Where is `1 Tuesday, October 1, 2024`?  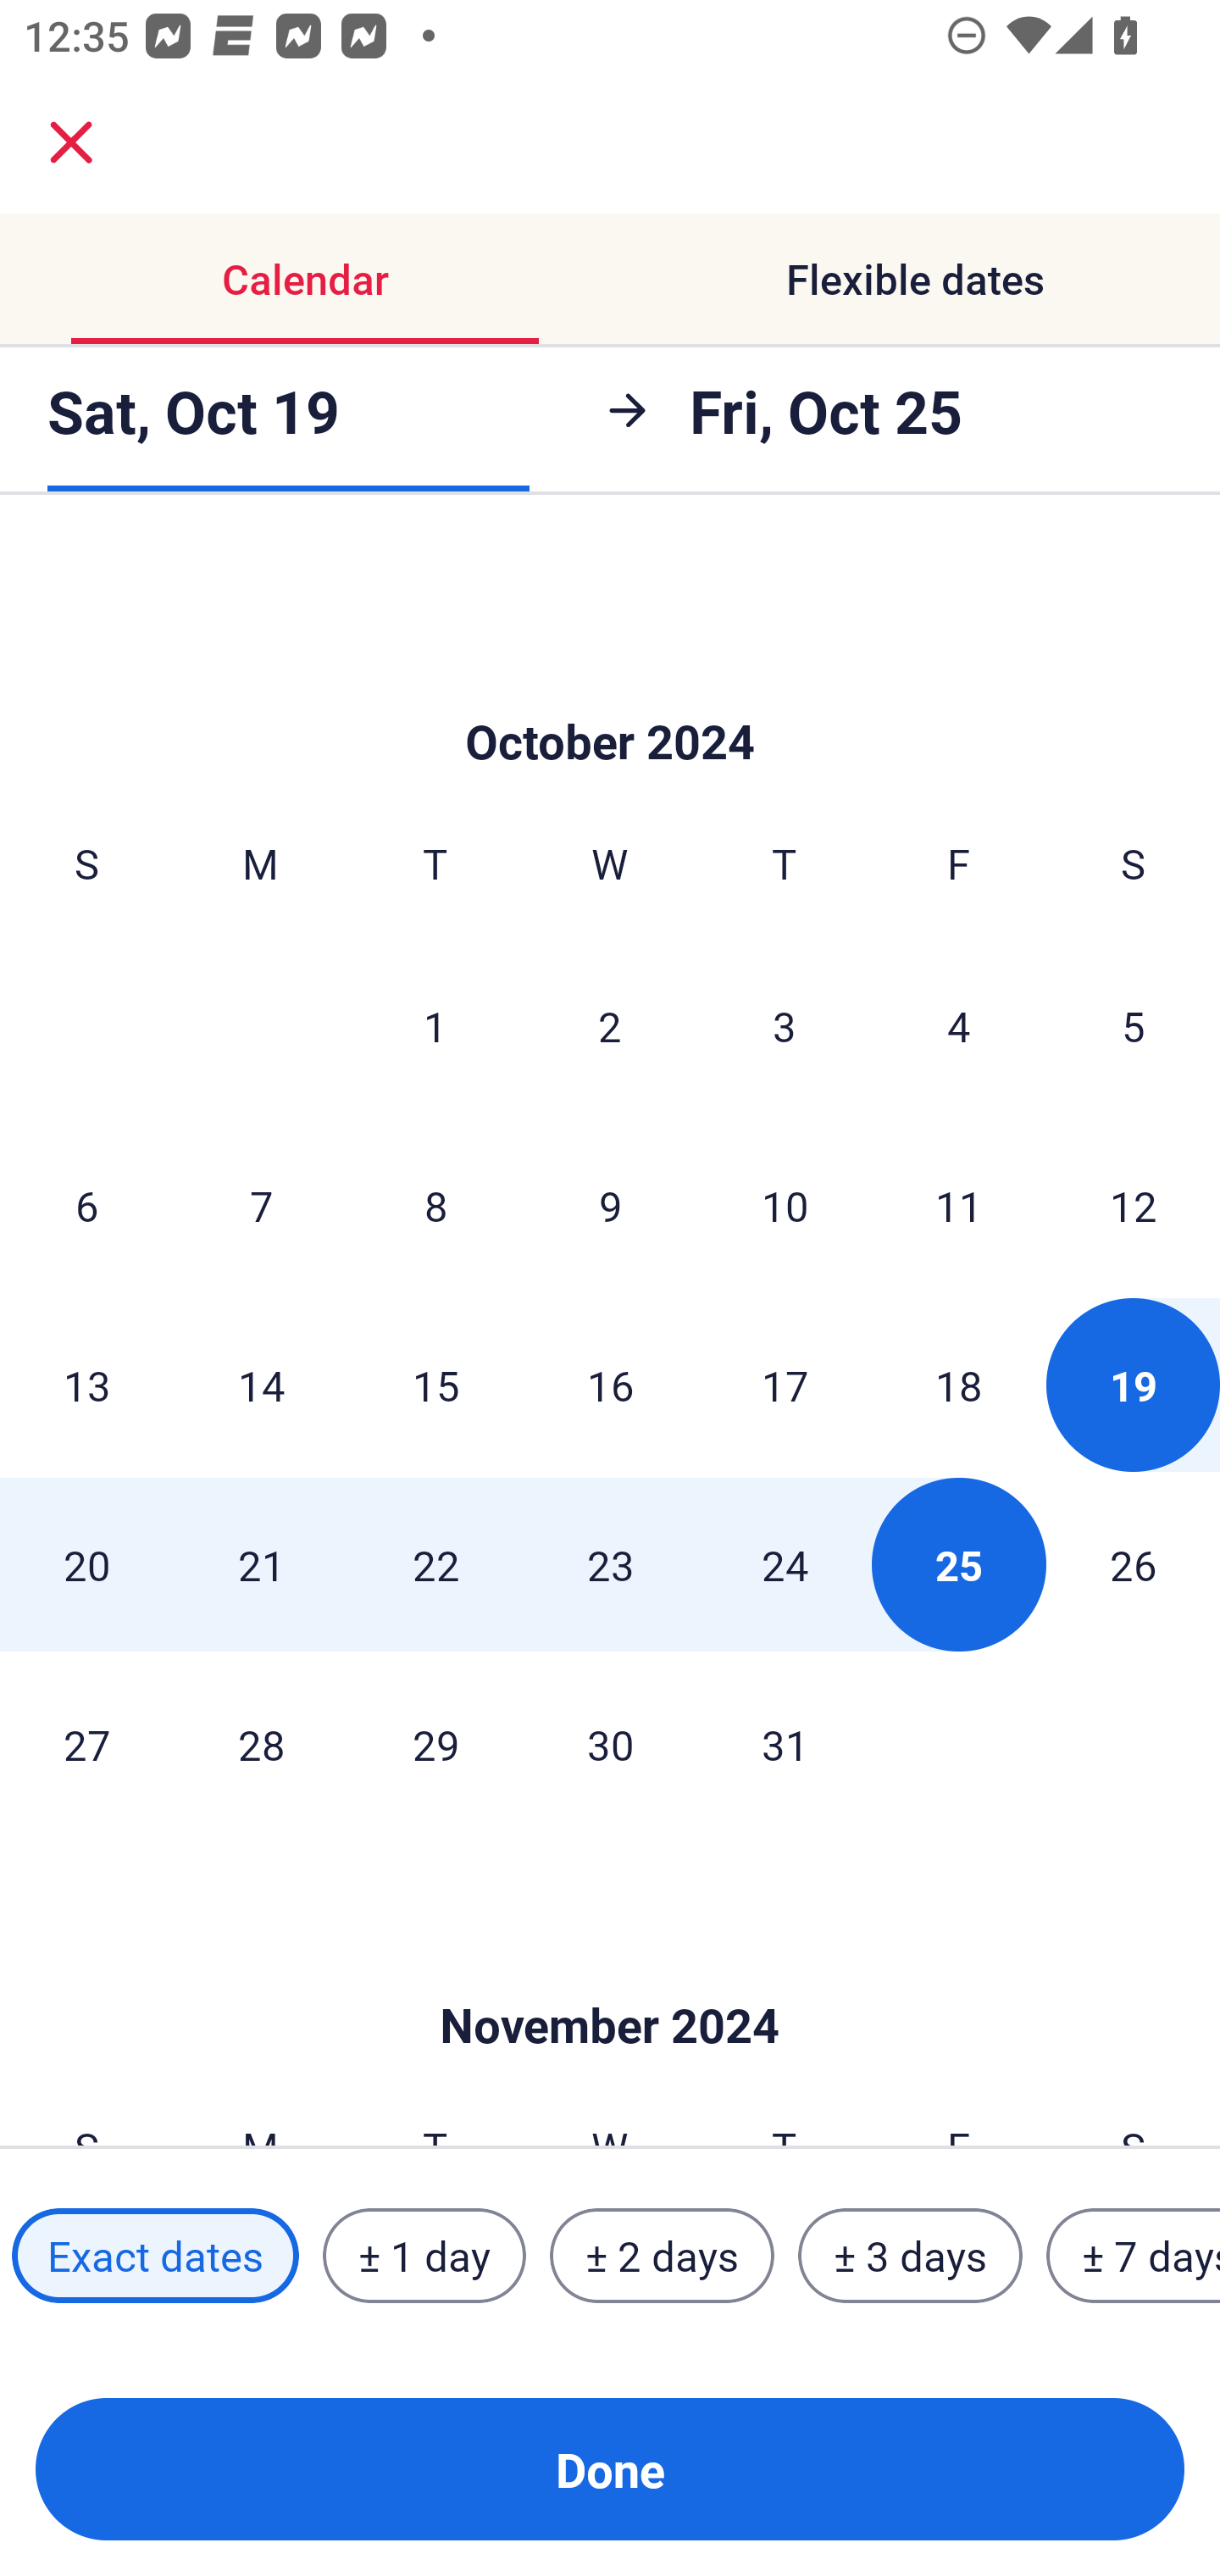
1 Tuesday, October 1, 2024 is located at coordinates (435, 1025).